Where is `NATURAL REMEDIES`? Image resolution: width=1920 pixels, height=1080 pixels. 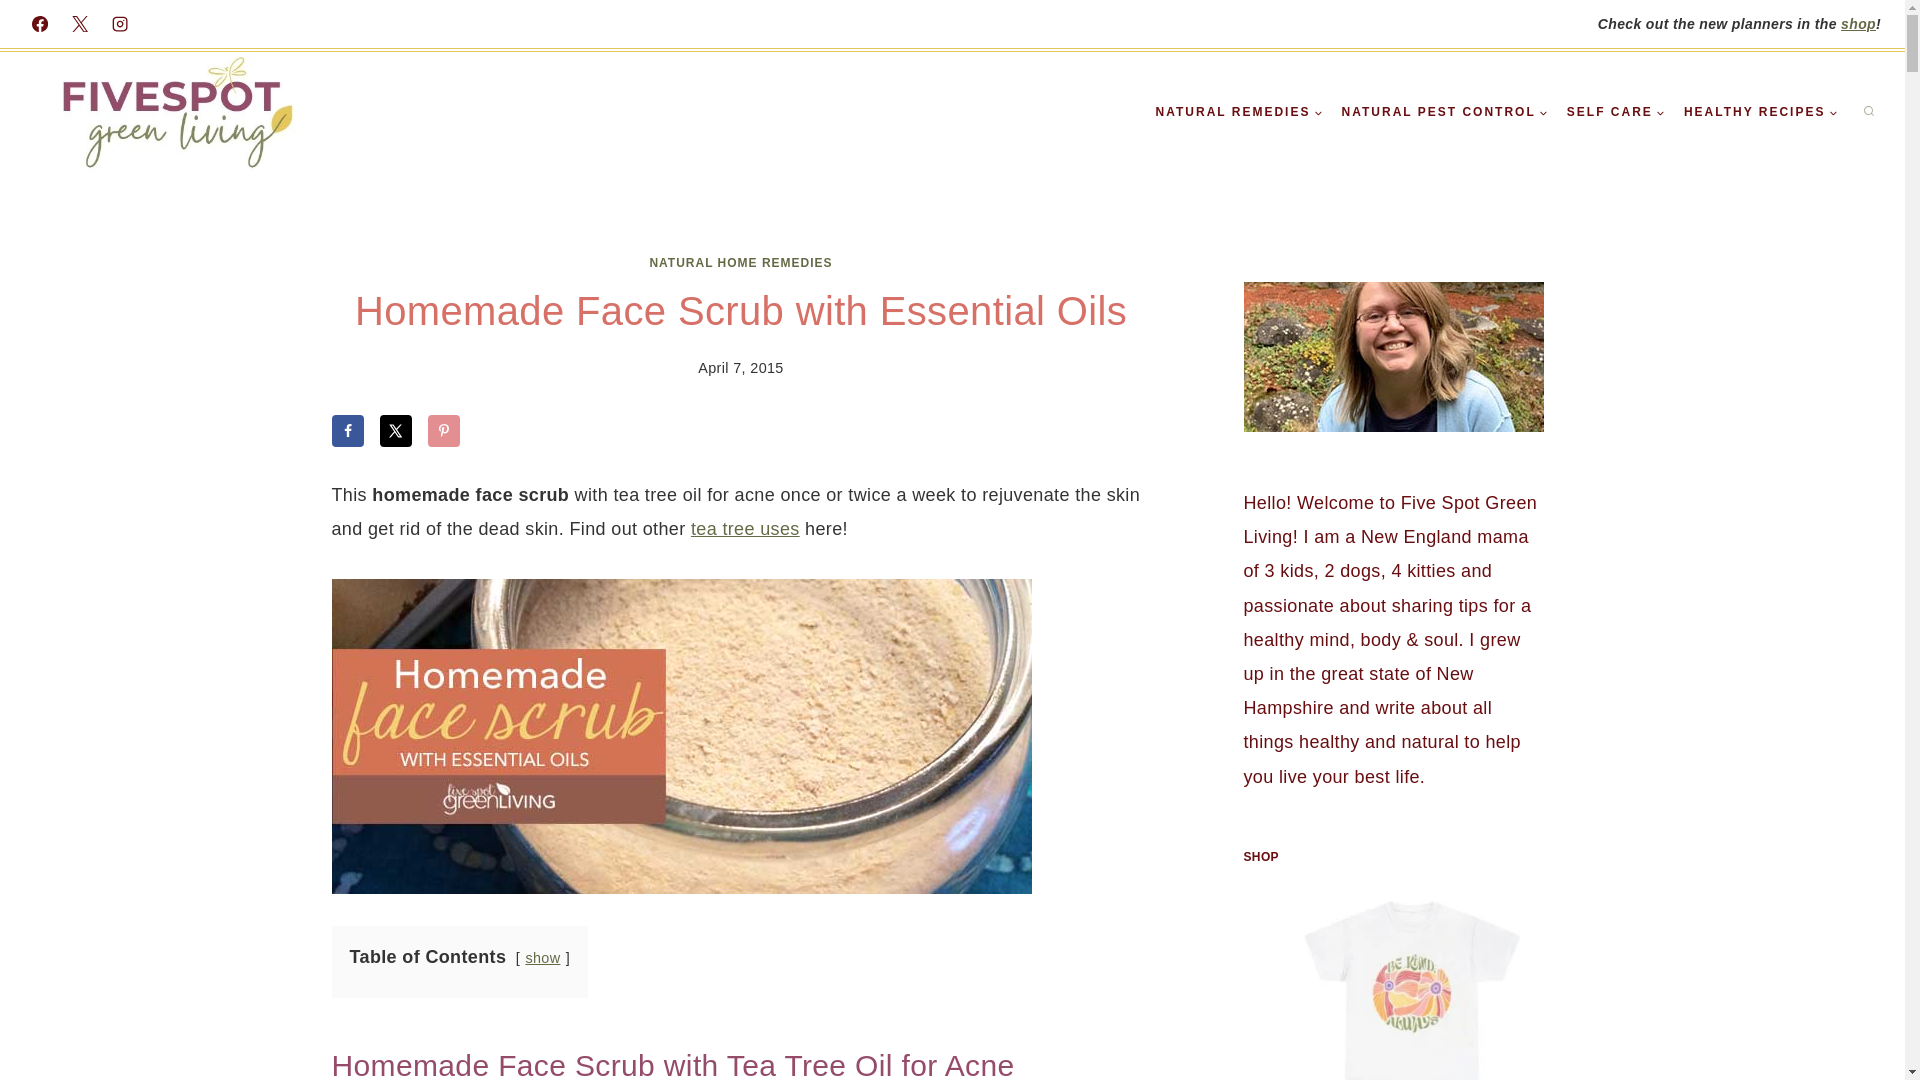 NATURAL REMEDIES is located at coordinates (1239, 112).